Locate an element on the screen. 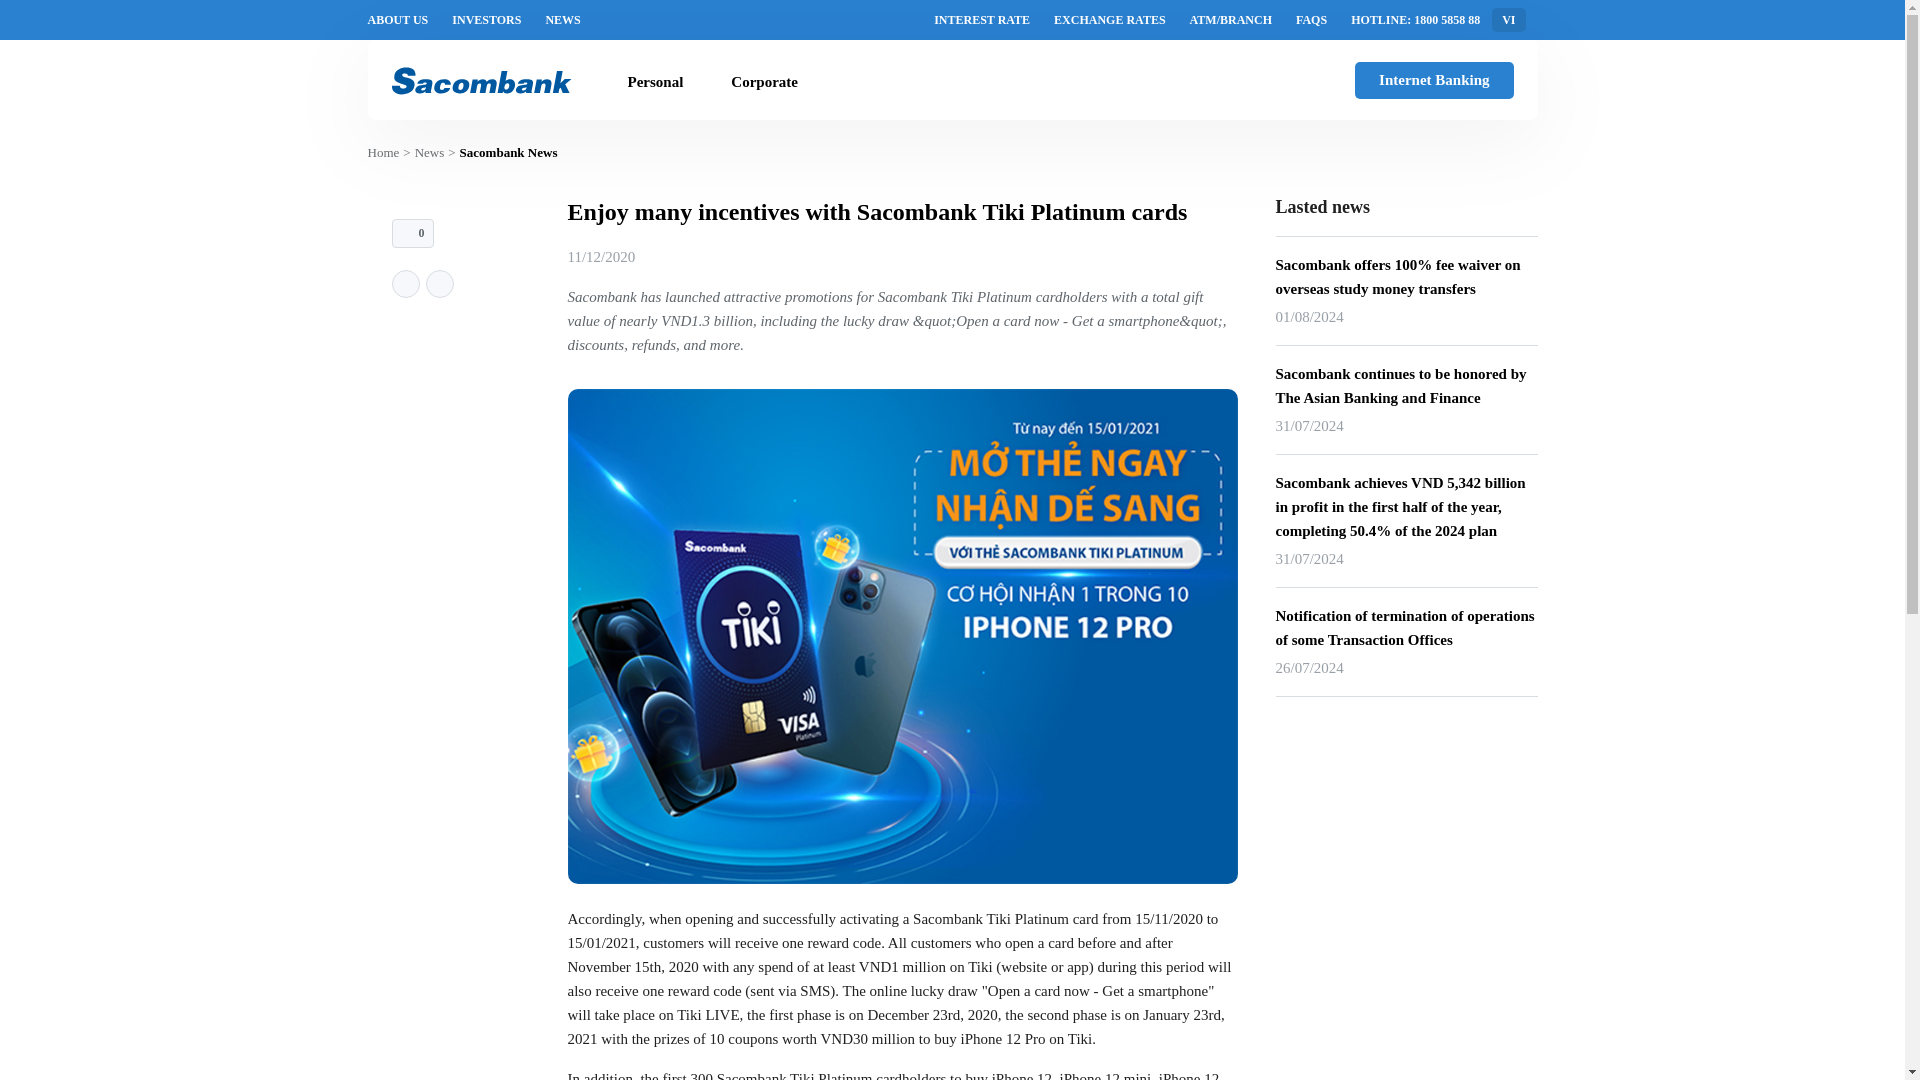  Personal is located at coordinates (655, 82).